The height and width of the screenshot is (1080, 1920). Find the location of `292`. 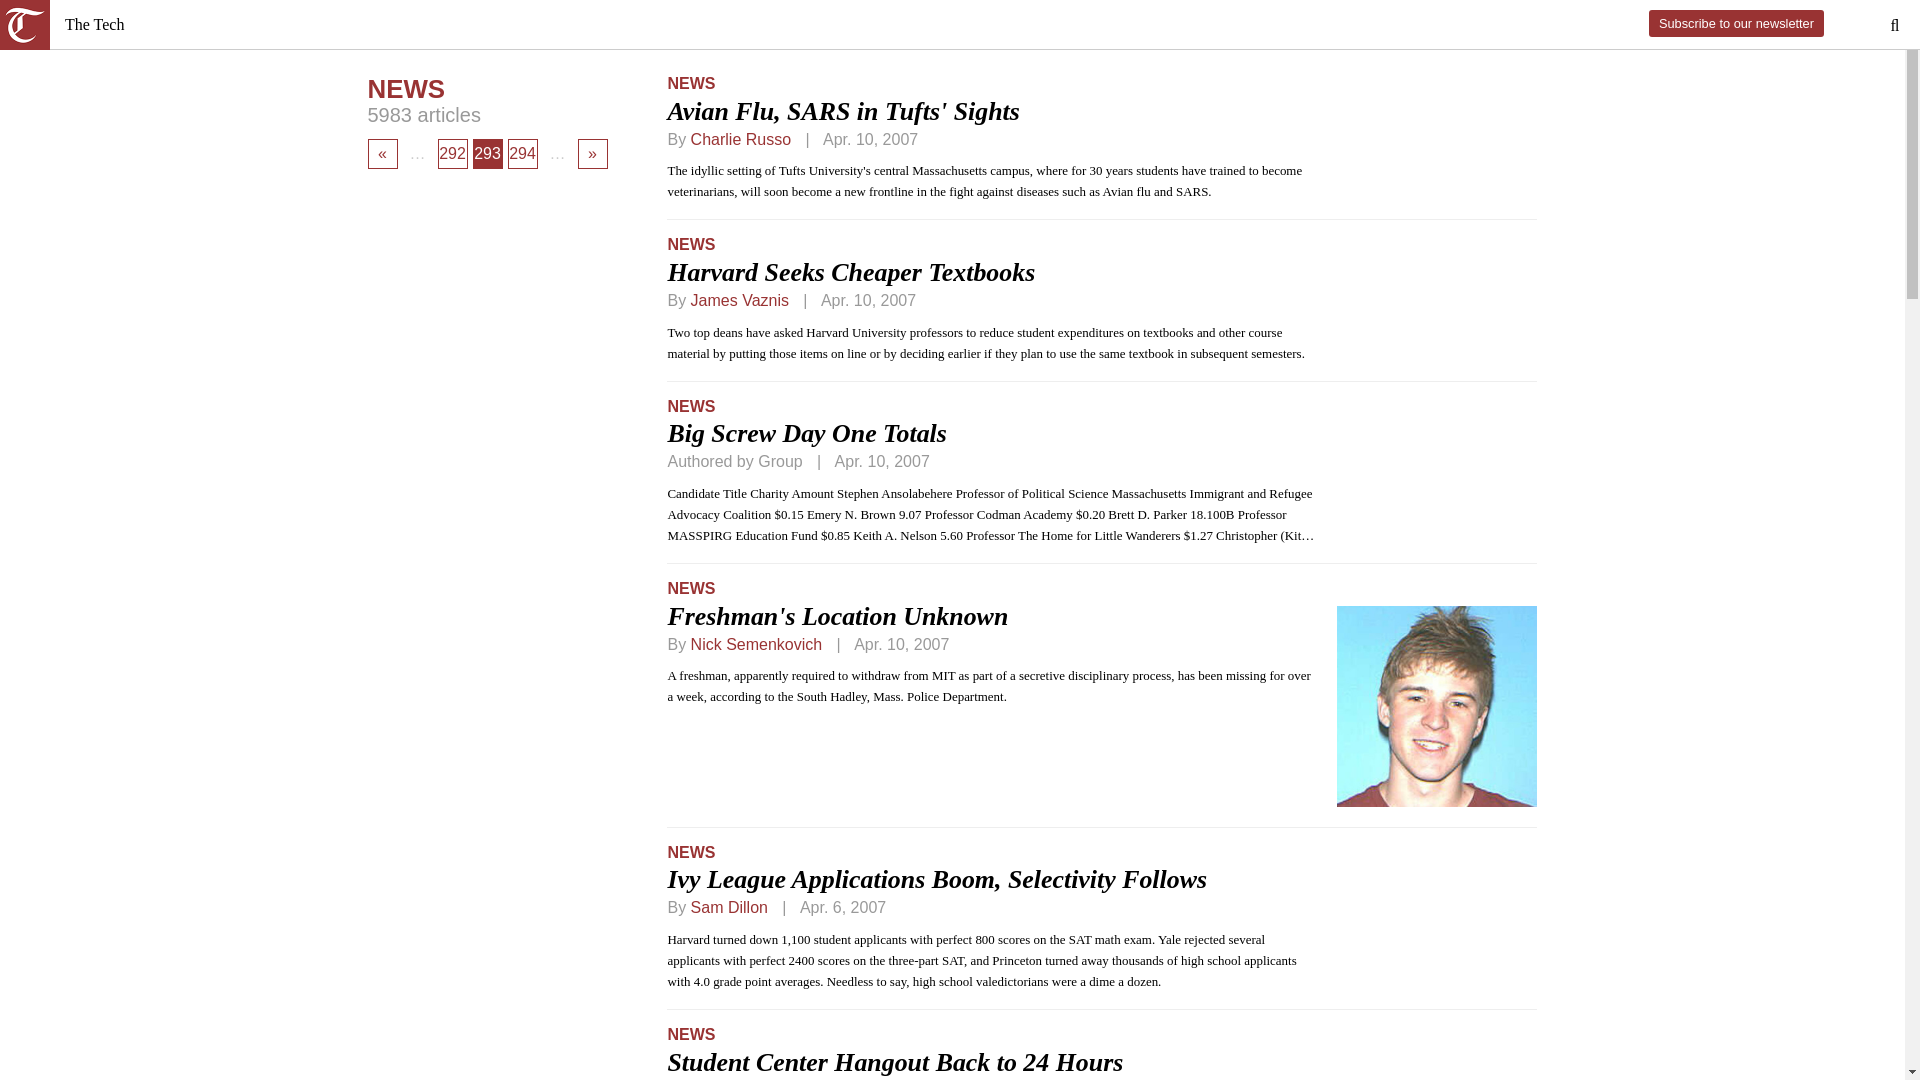

292 is located at coordinates (452, 154).